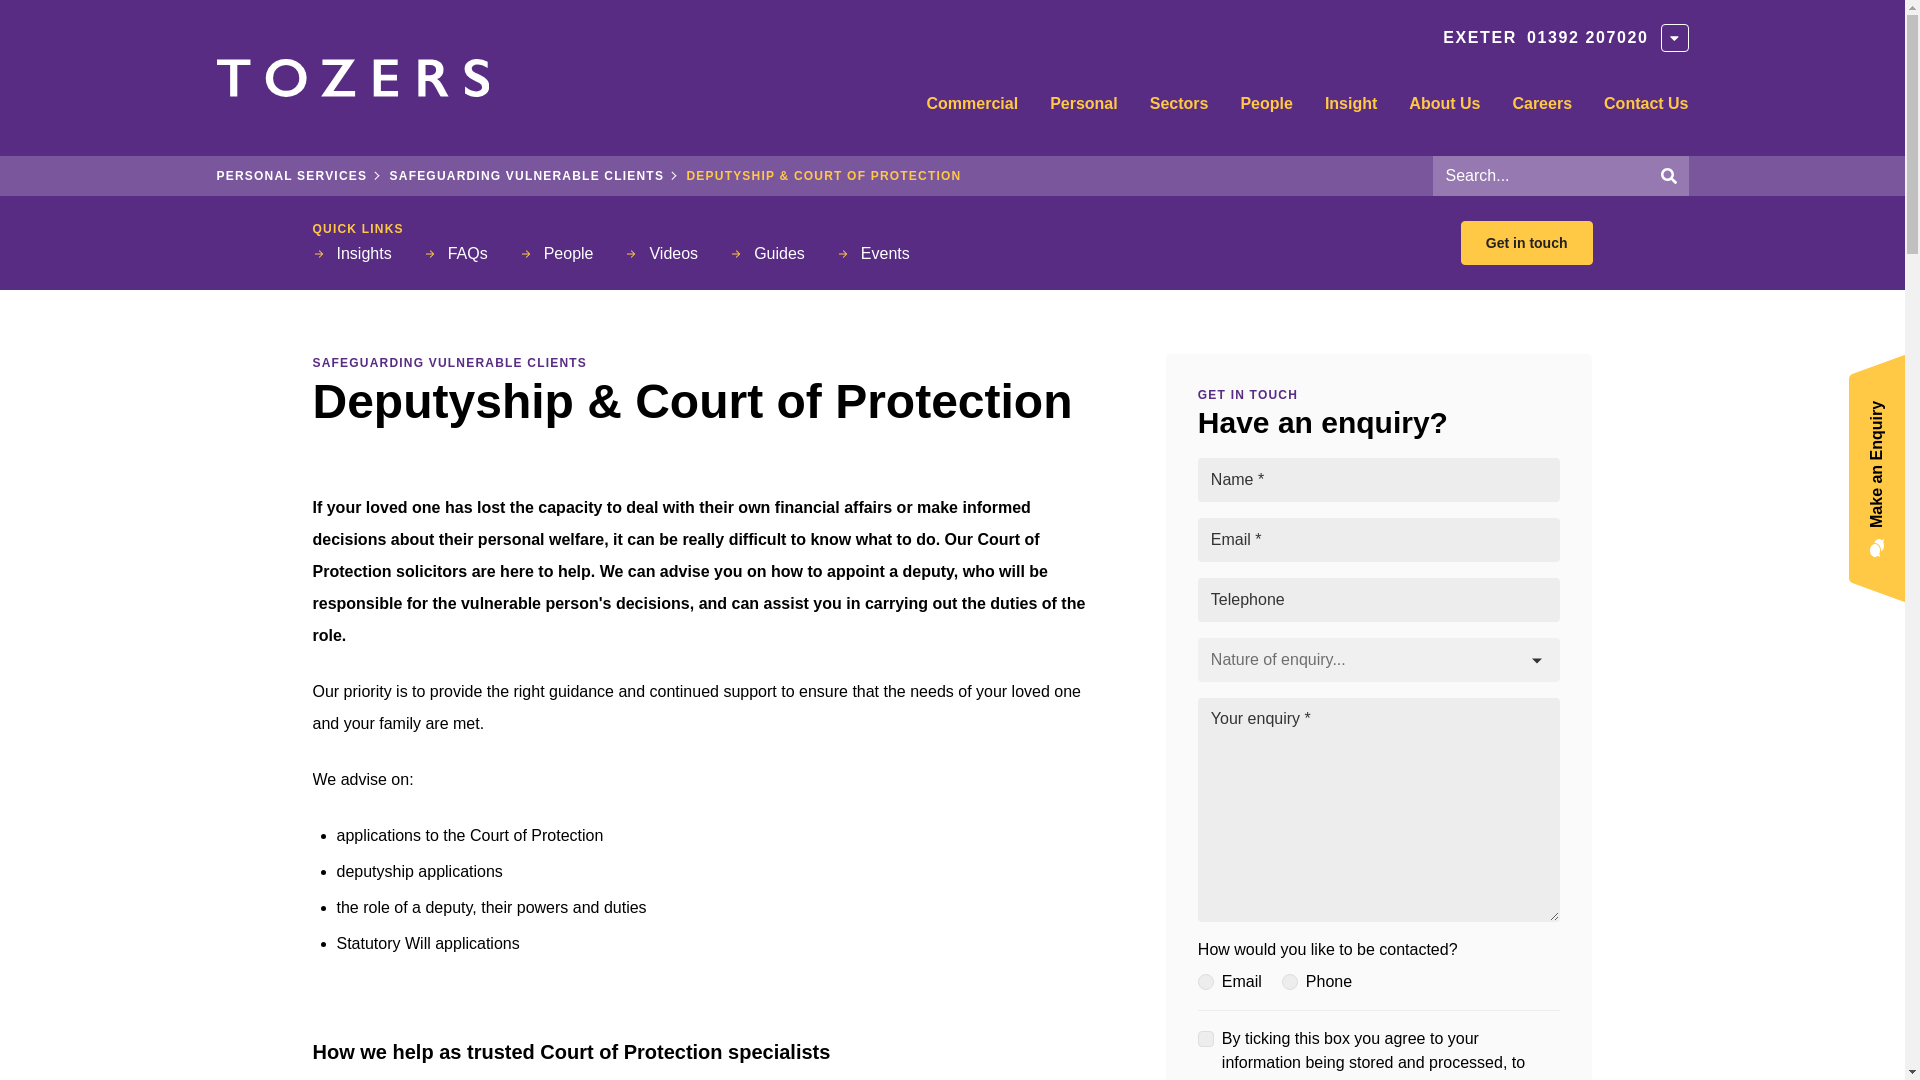 Image resolution: width=1920 pixels, height=1080 pixels. What do you see at coordinates (972, 111) in the screenshot?
I see `Commercial` at bounding box center [972, 111].